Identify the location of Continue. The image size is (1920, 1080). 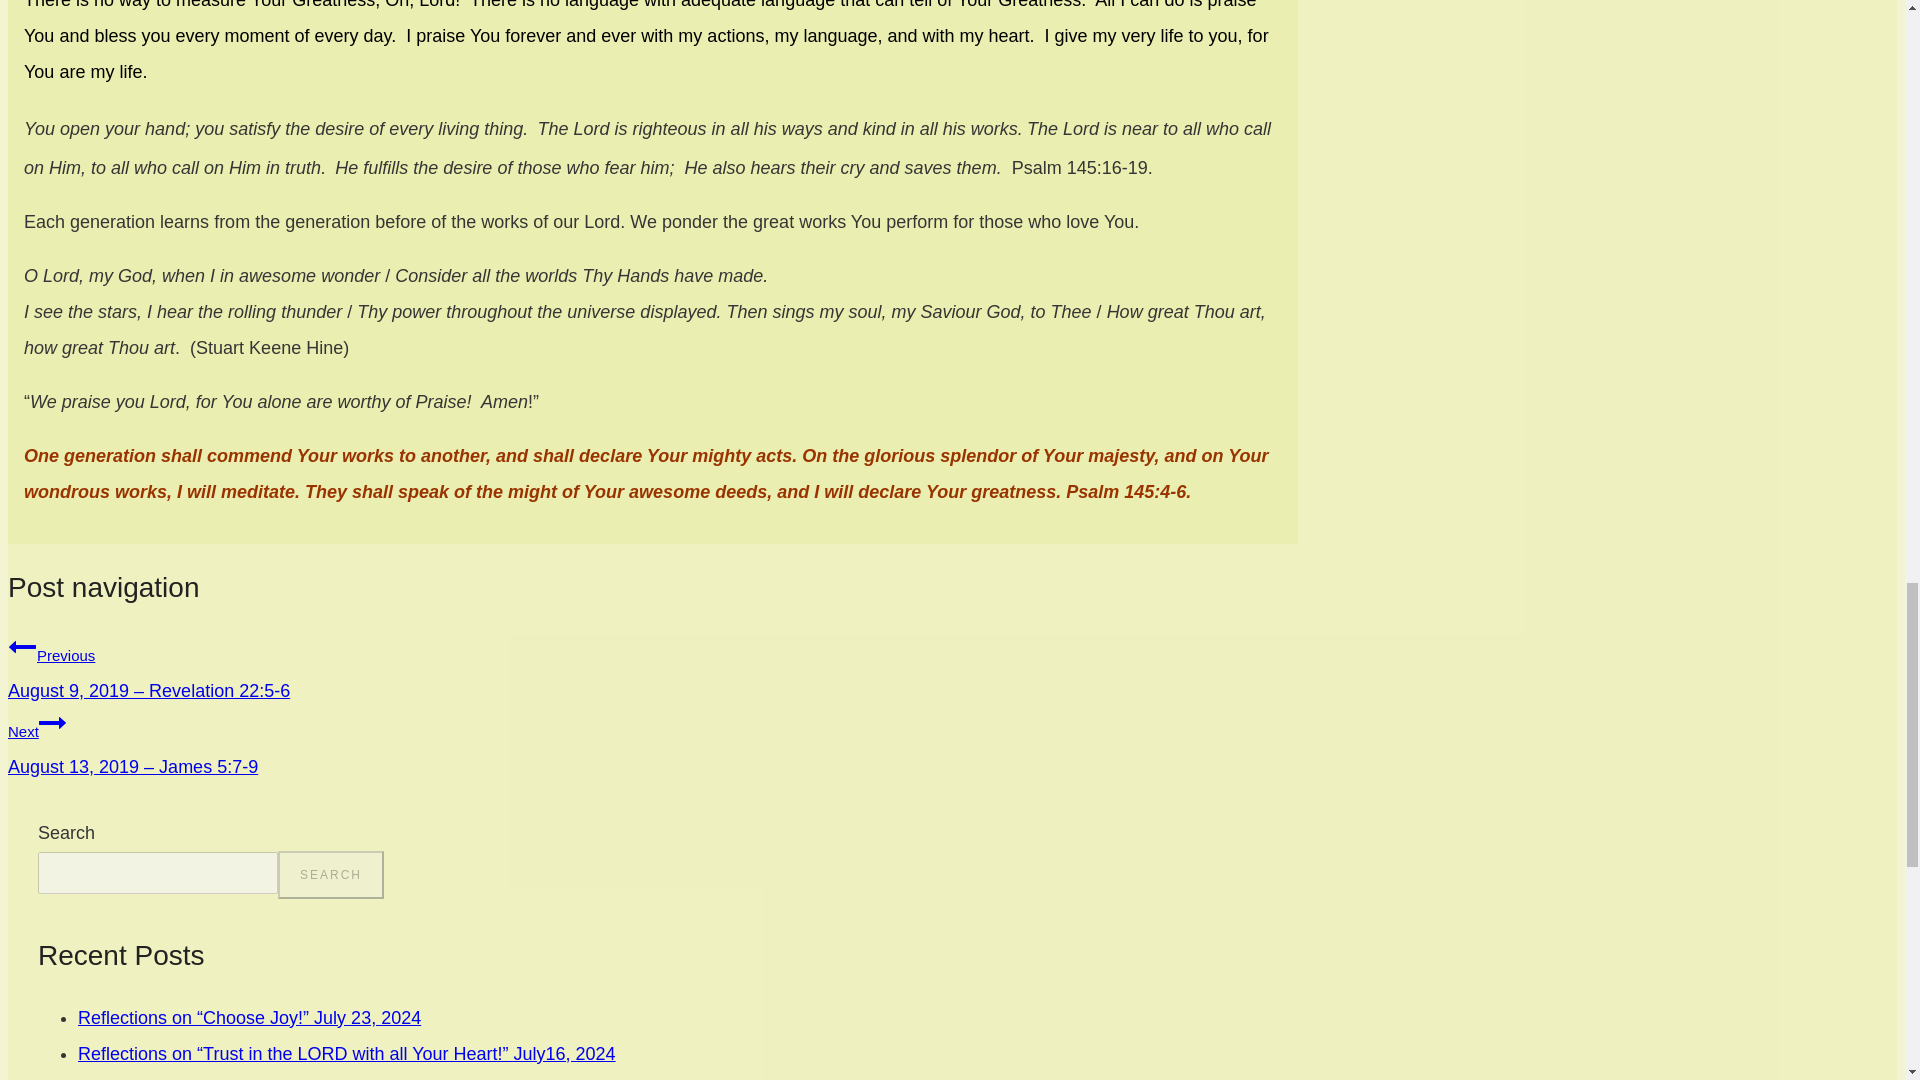
(52, 722).